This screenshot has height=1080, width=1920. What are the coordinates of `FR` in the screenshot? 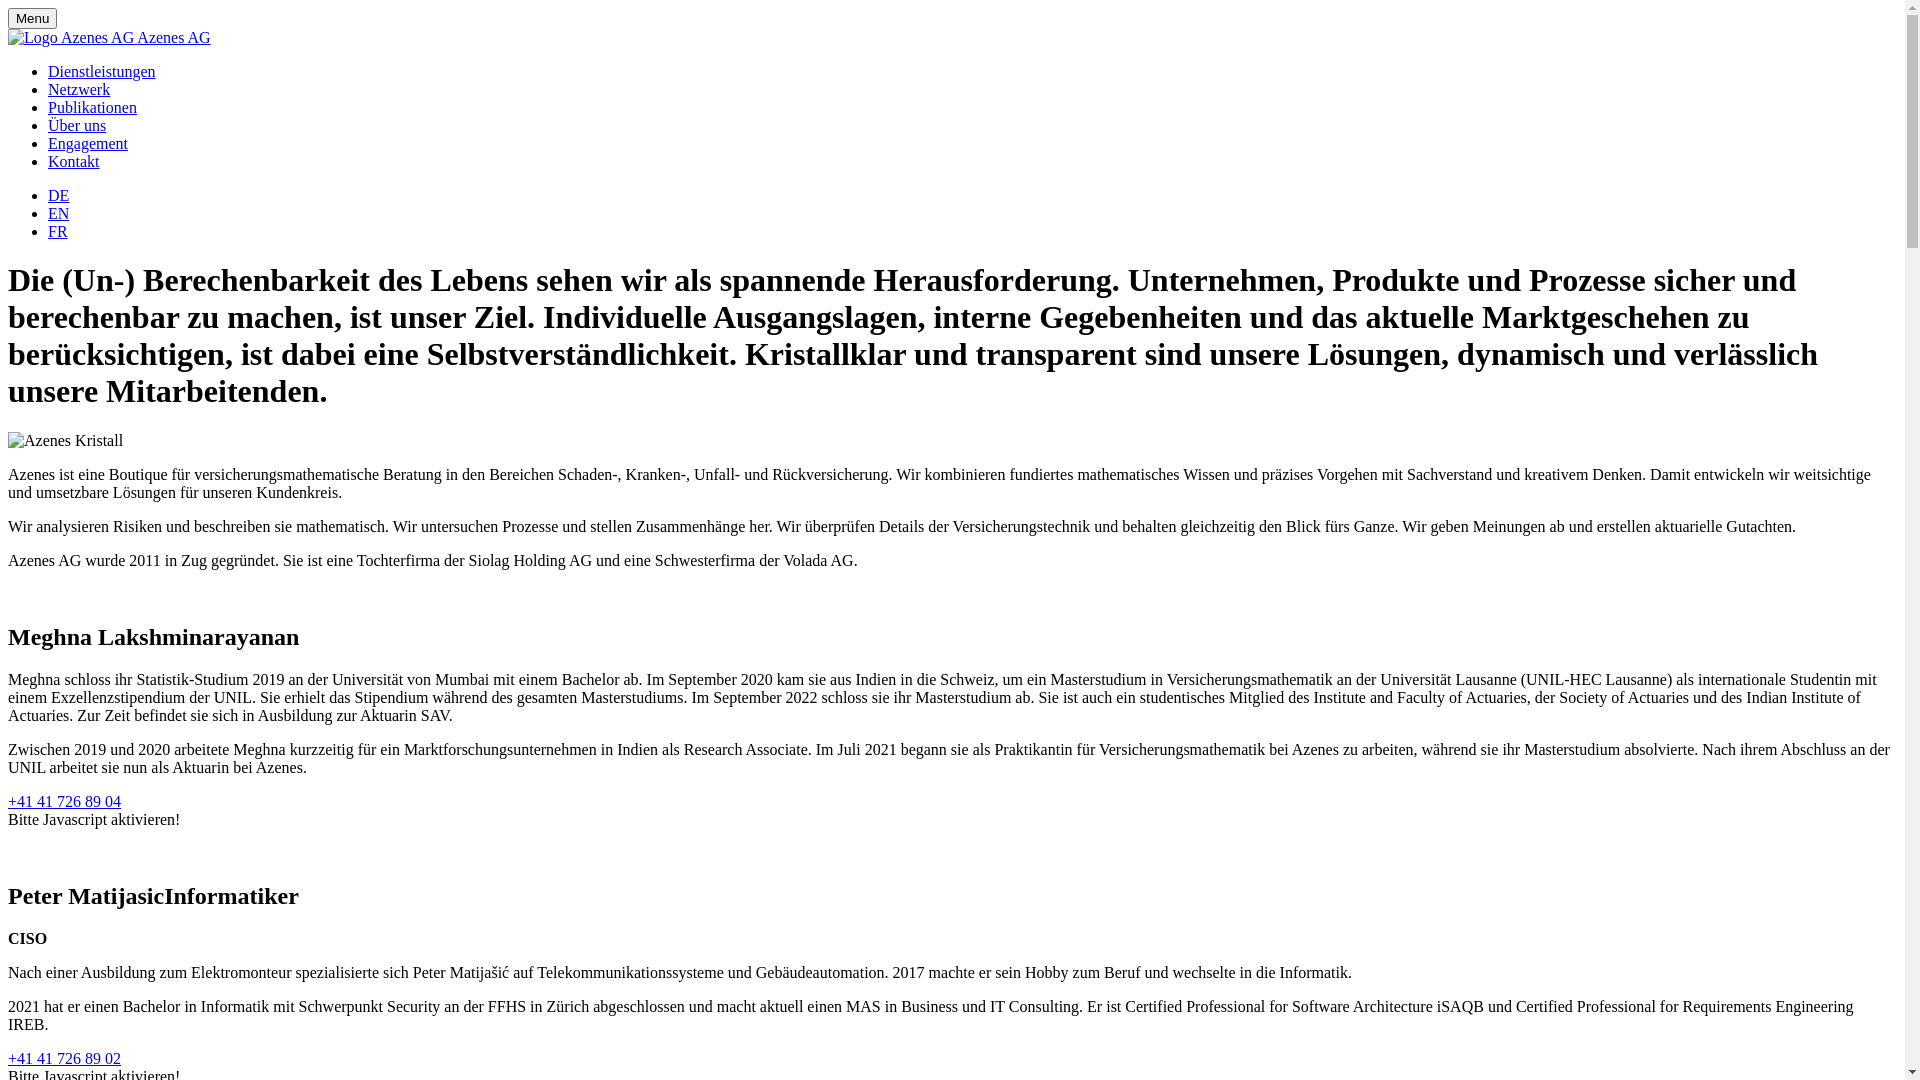 It's located at (58, 232).